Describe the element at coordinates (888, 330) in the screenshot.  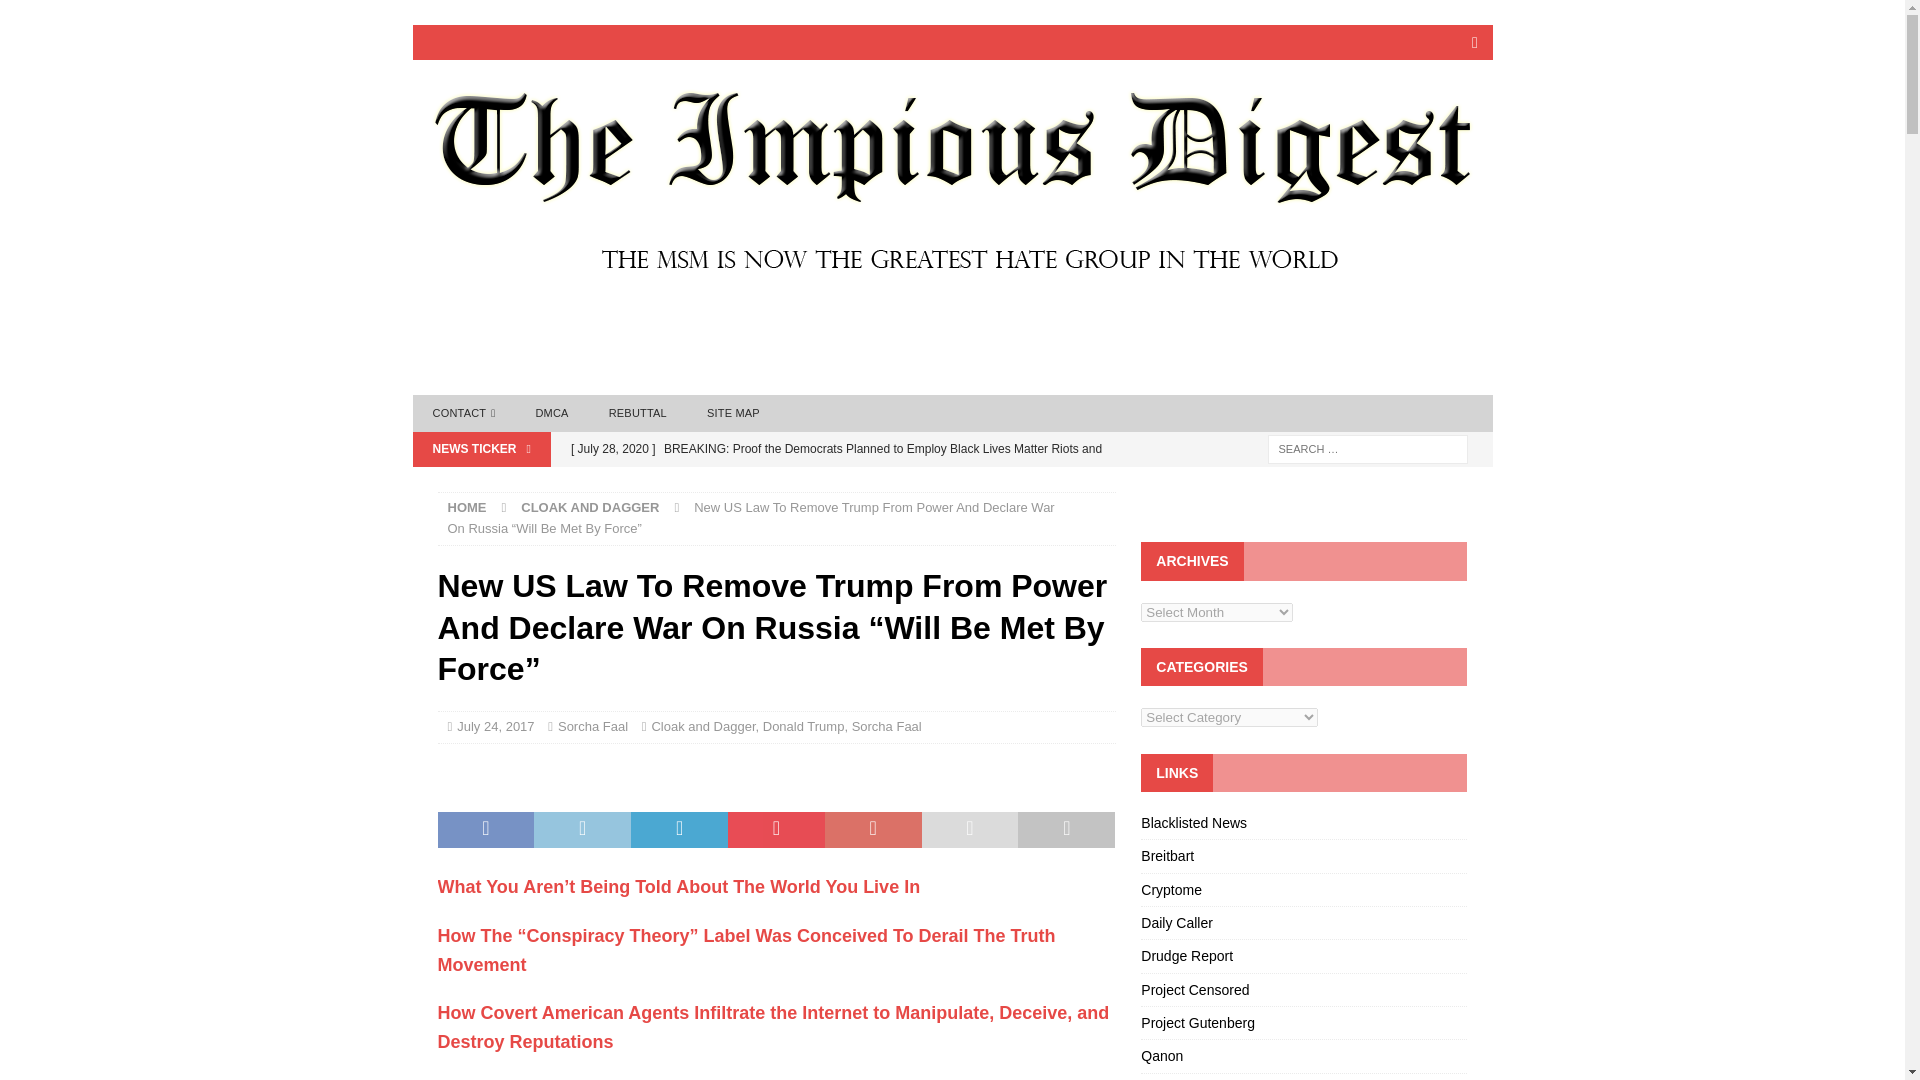
I see `ECONOMY` at that location.